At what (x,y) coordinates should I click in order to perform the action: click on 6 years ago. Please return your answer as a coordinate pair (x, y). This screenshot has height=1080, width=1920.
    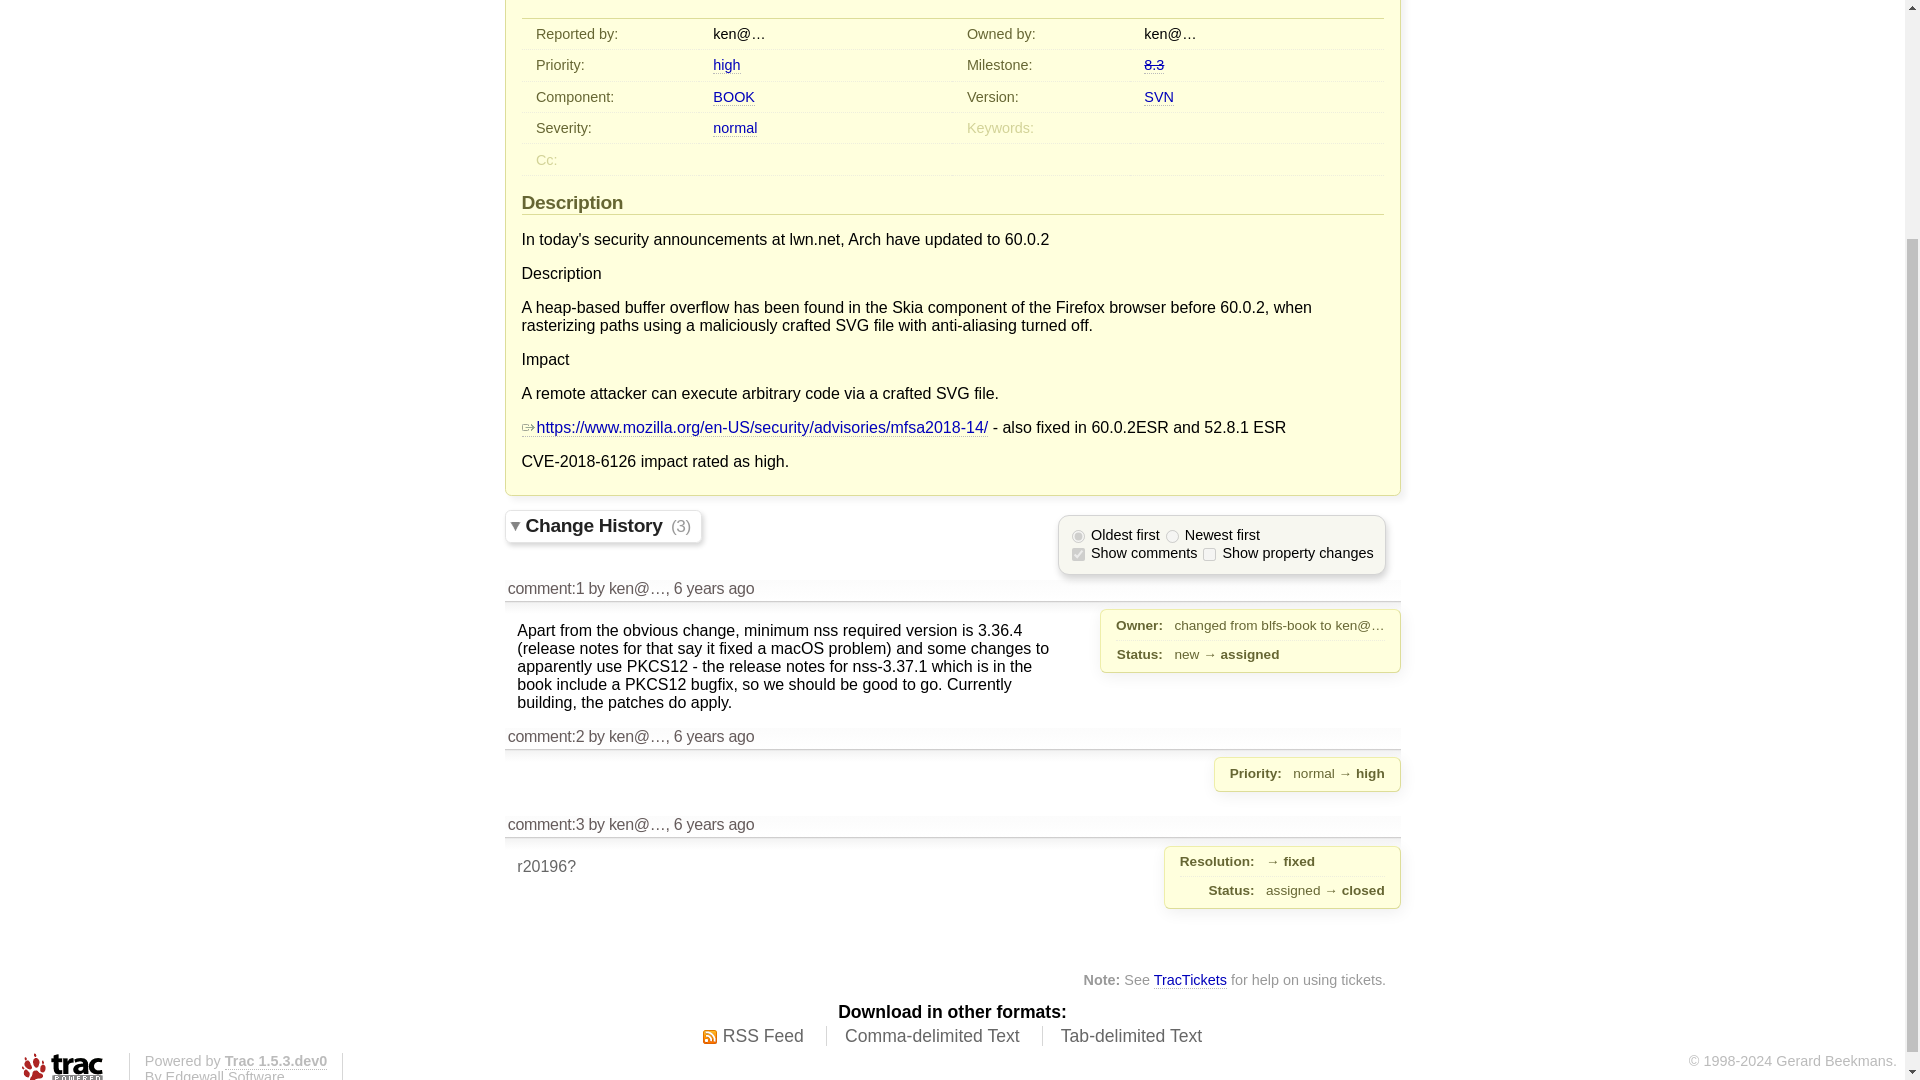
    Looking at the image, I should click on (714, 736).